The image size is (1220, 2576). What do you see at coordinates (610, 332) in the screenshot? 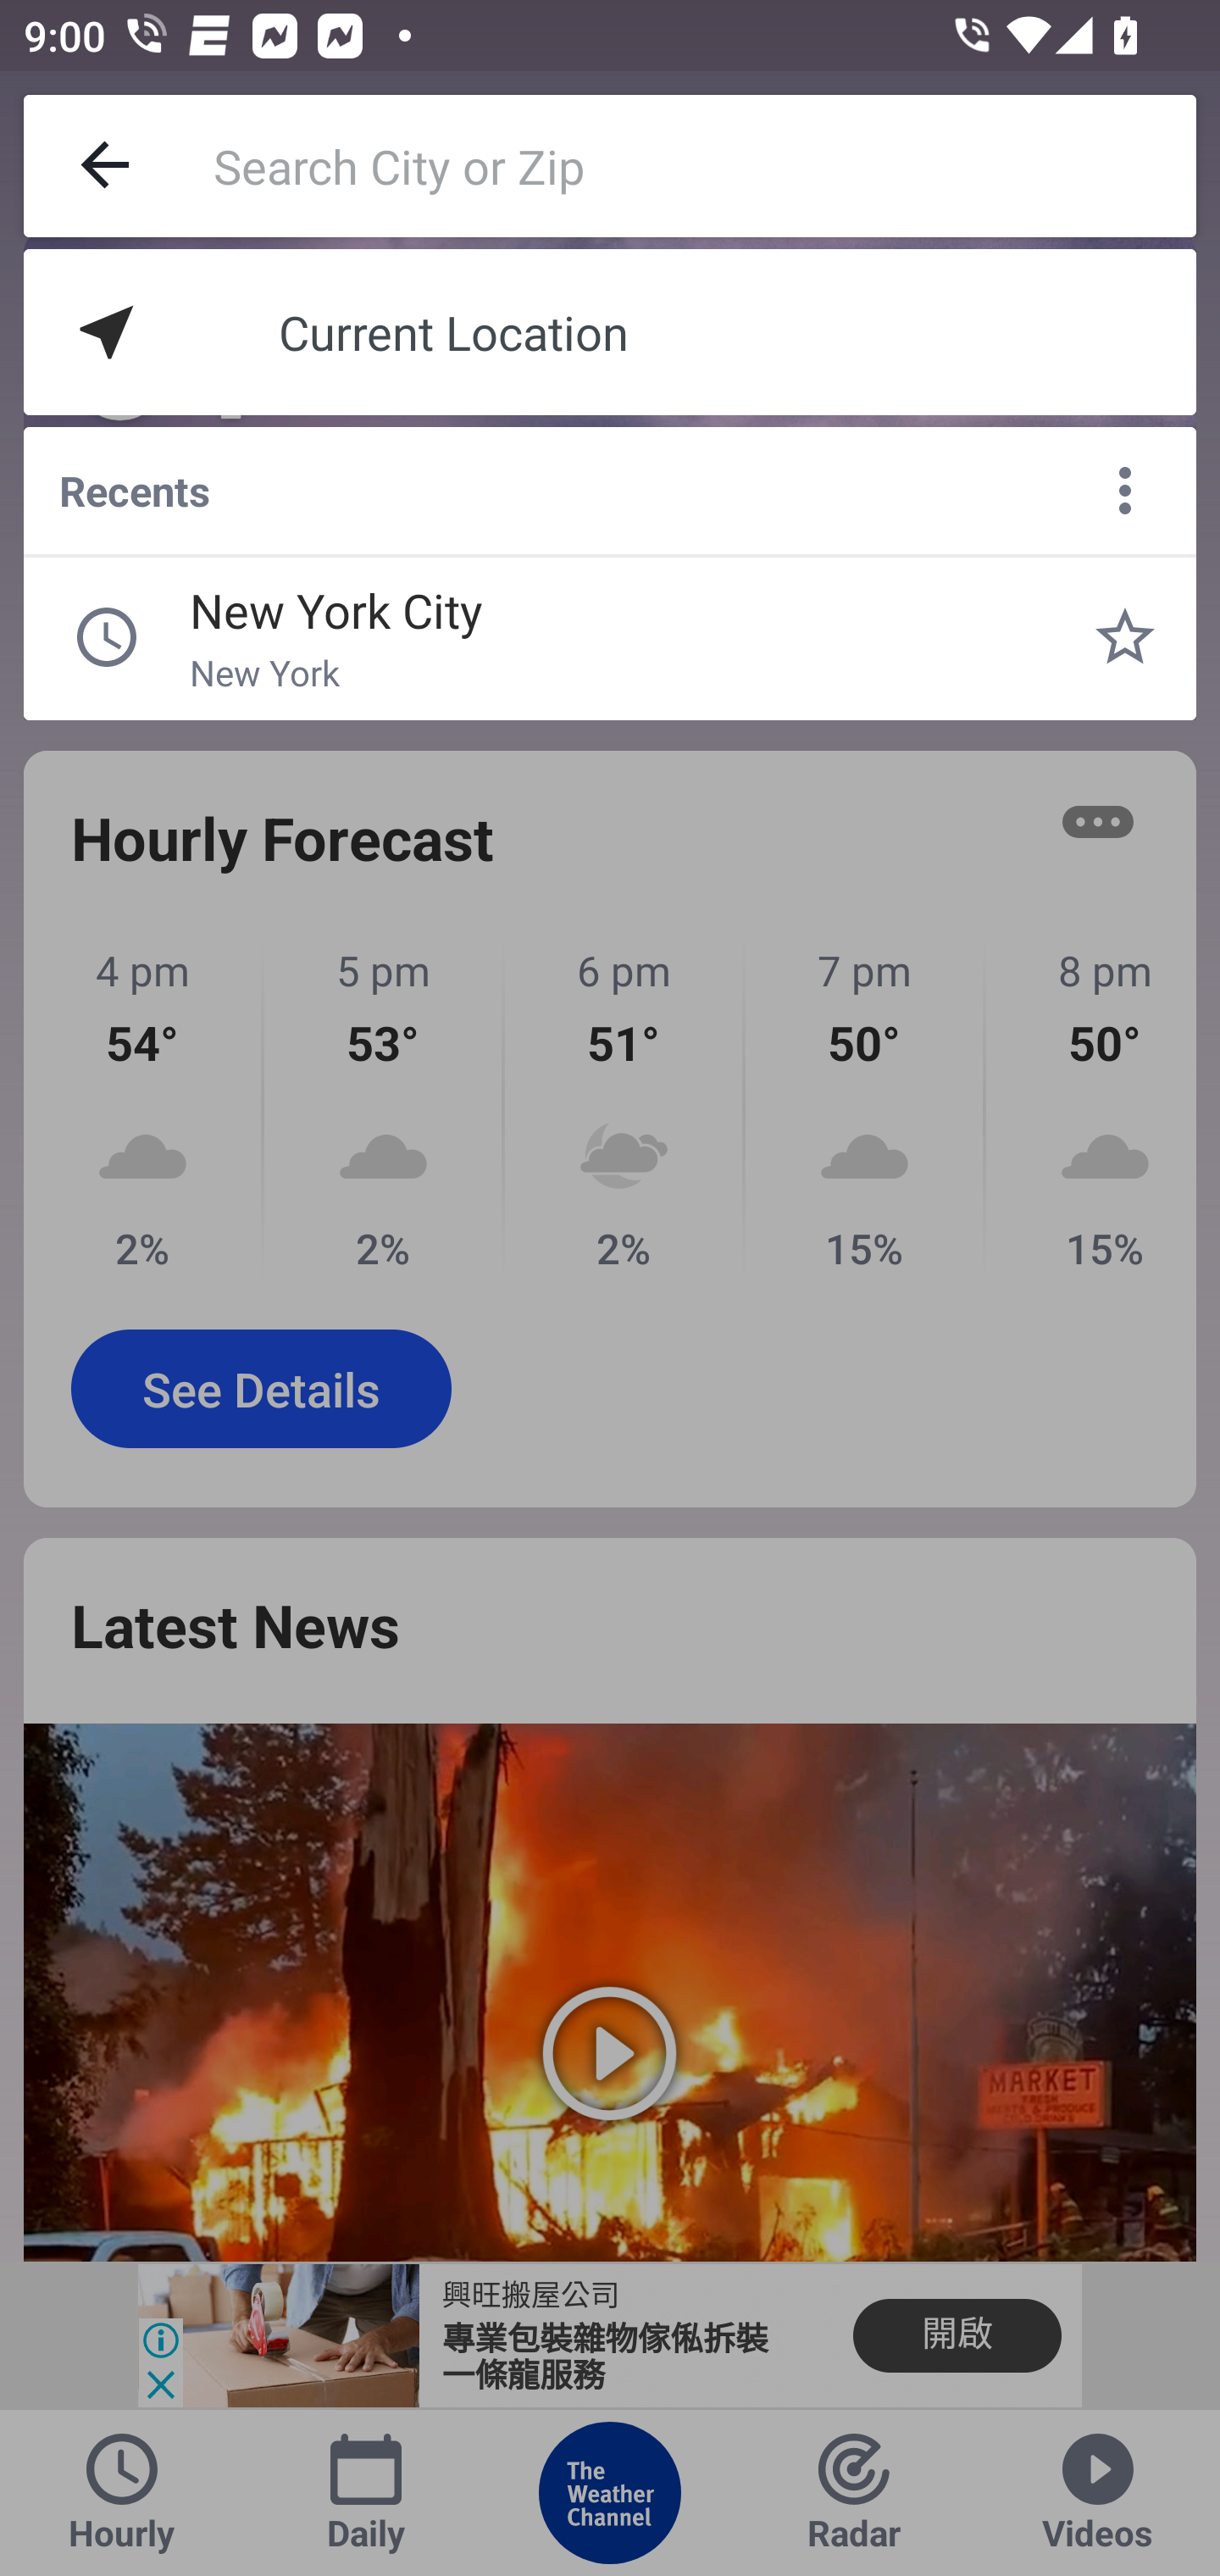
I see `Current Location` at bounding box center [610, 332].